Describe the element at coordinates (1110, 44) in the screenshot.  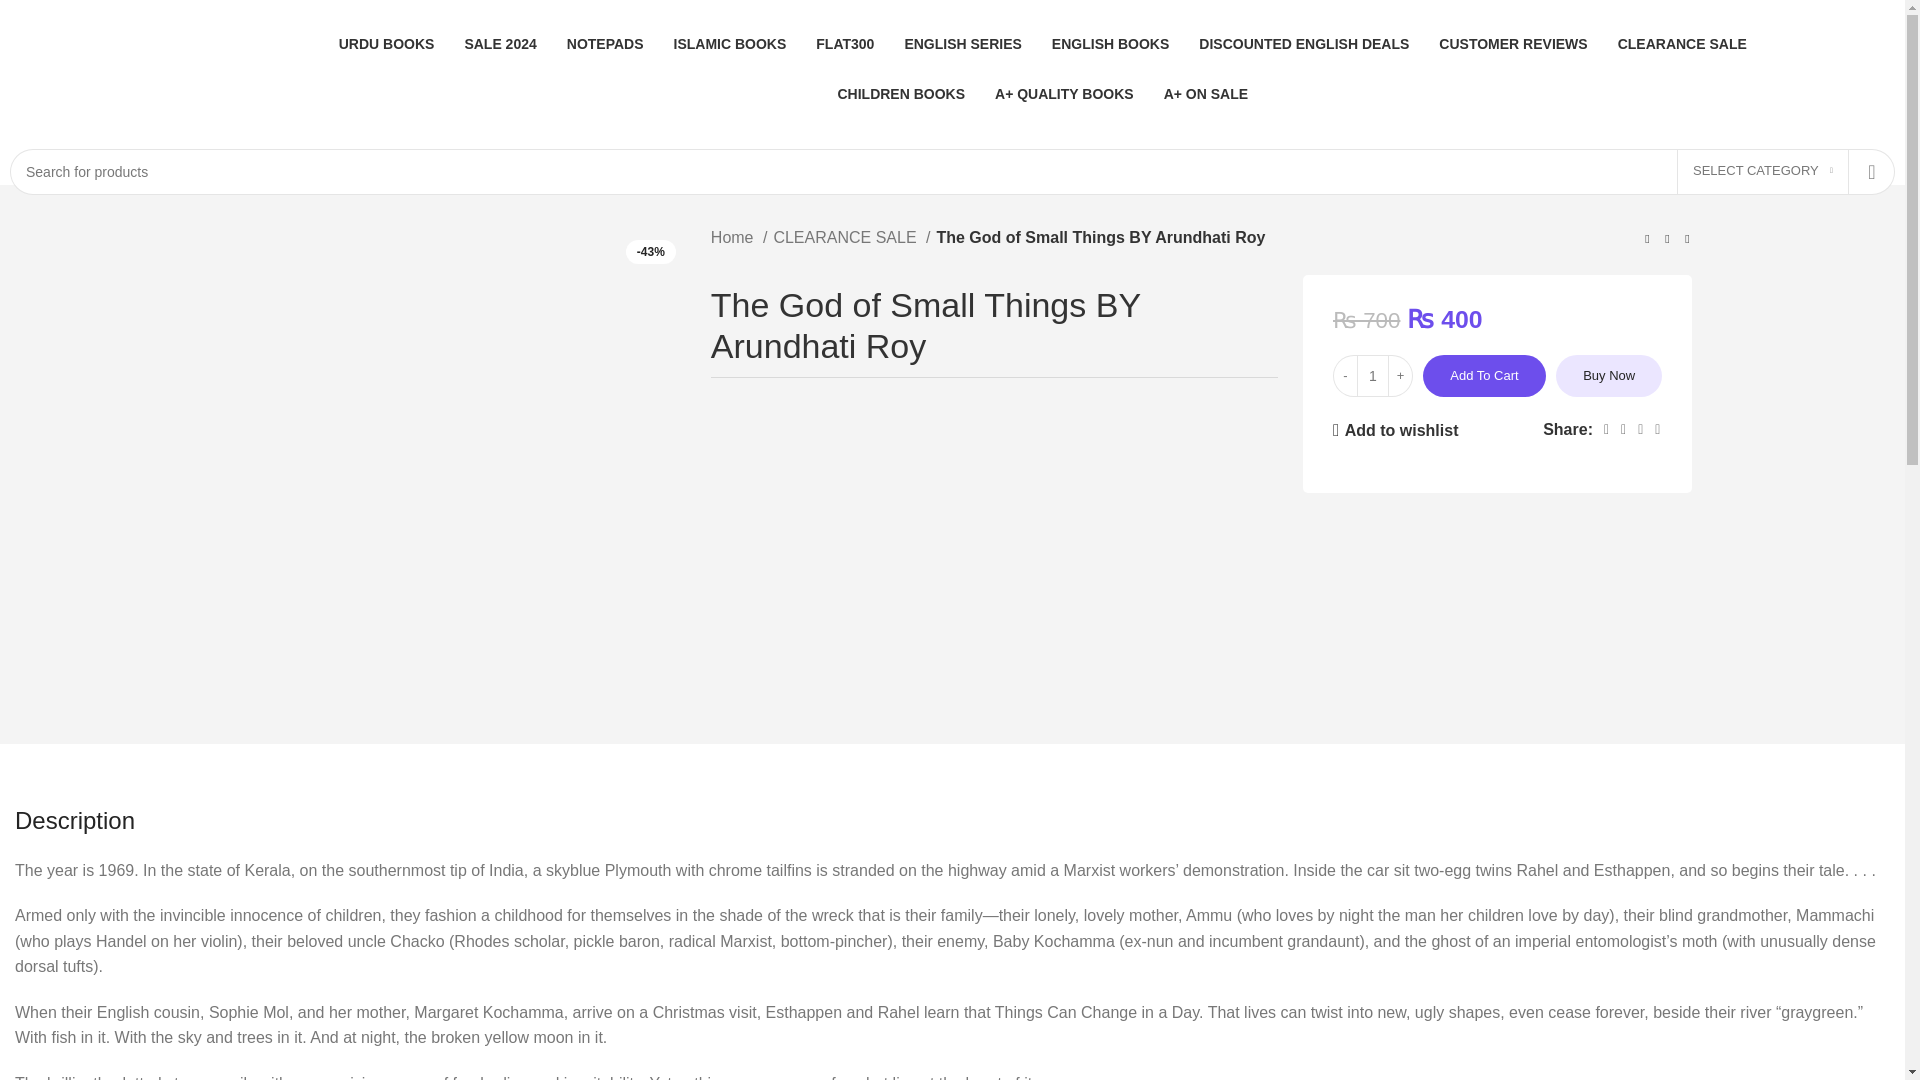
I see `ENGLISH BOOKS` at that location.